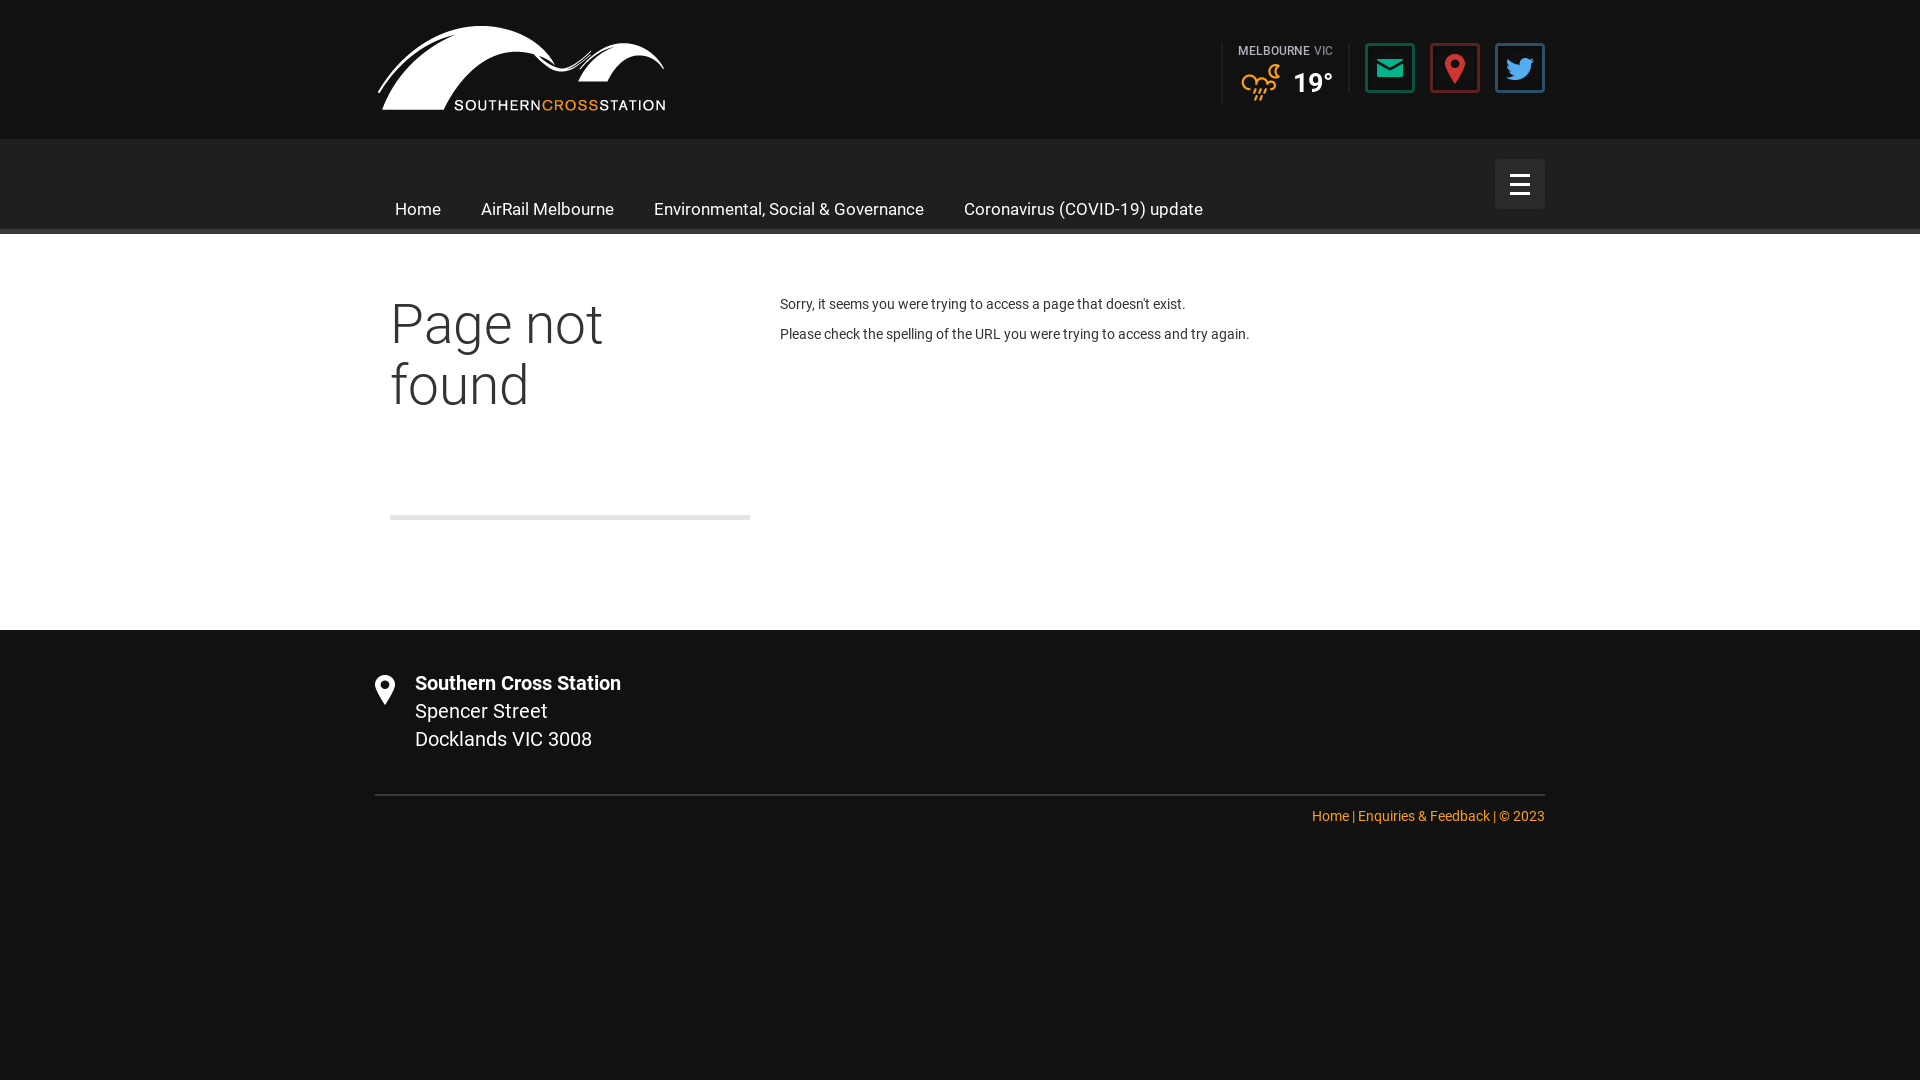 This screenshot has width=1920, height=1080. I want to click on Enquiries & Feedback, so click(1424, 816).